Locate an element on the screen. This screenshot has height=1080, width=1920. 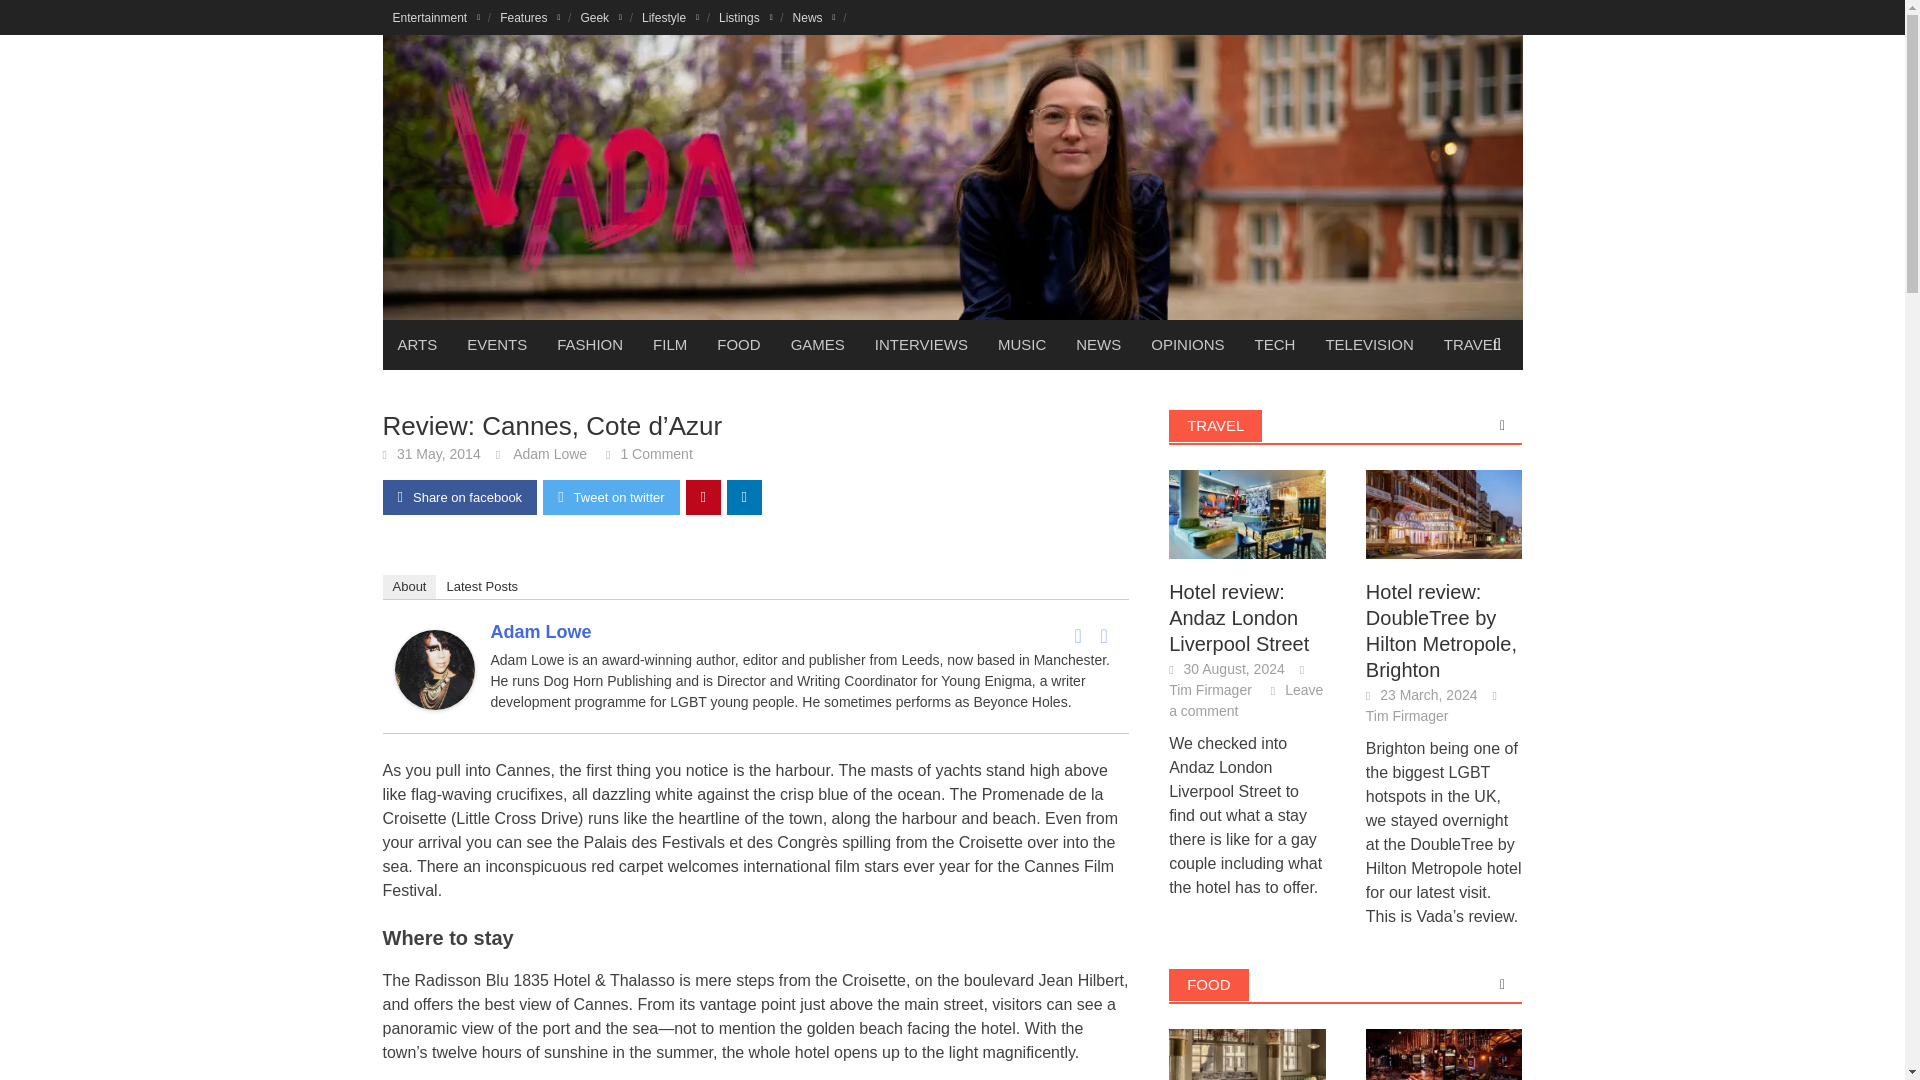
Hotel review: Andaz London Liverpool Street is located at coordinates (1248, 513).